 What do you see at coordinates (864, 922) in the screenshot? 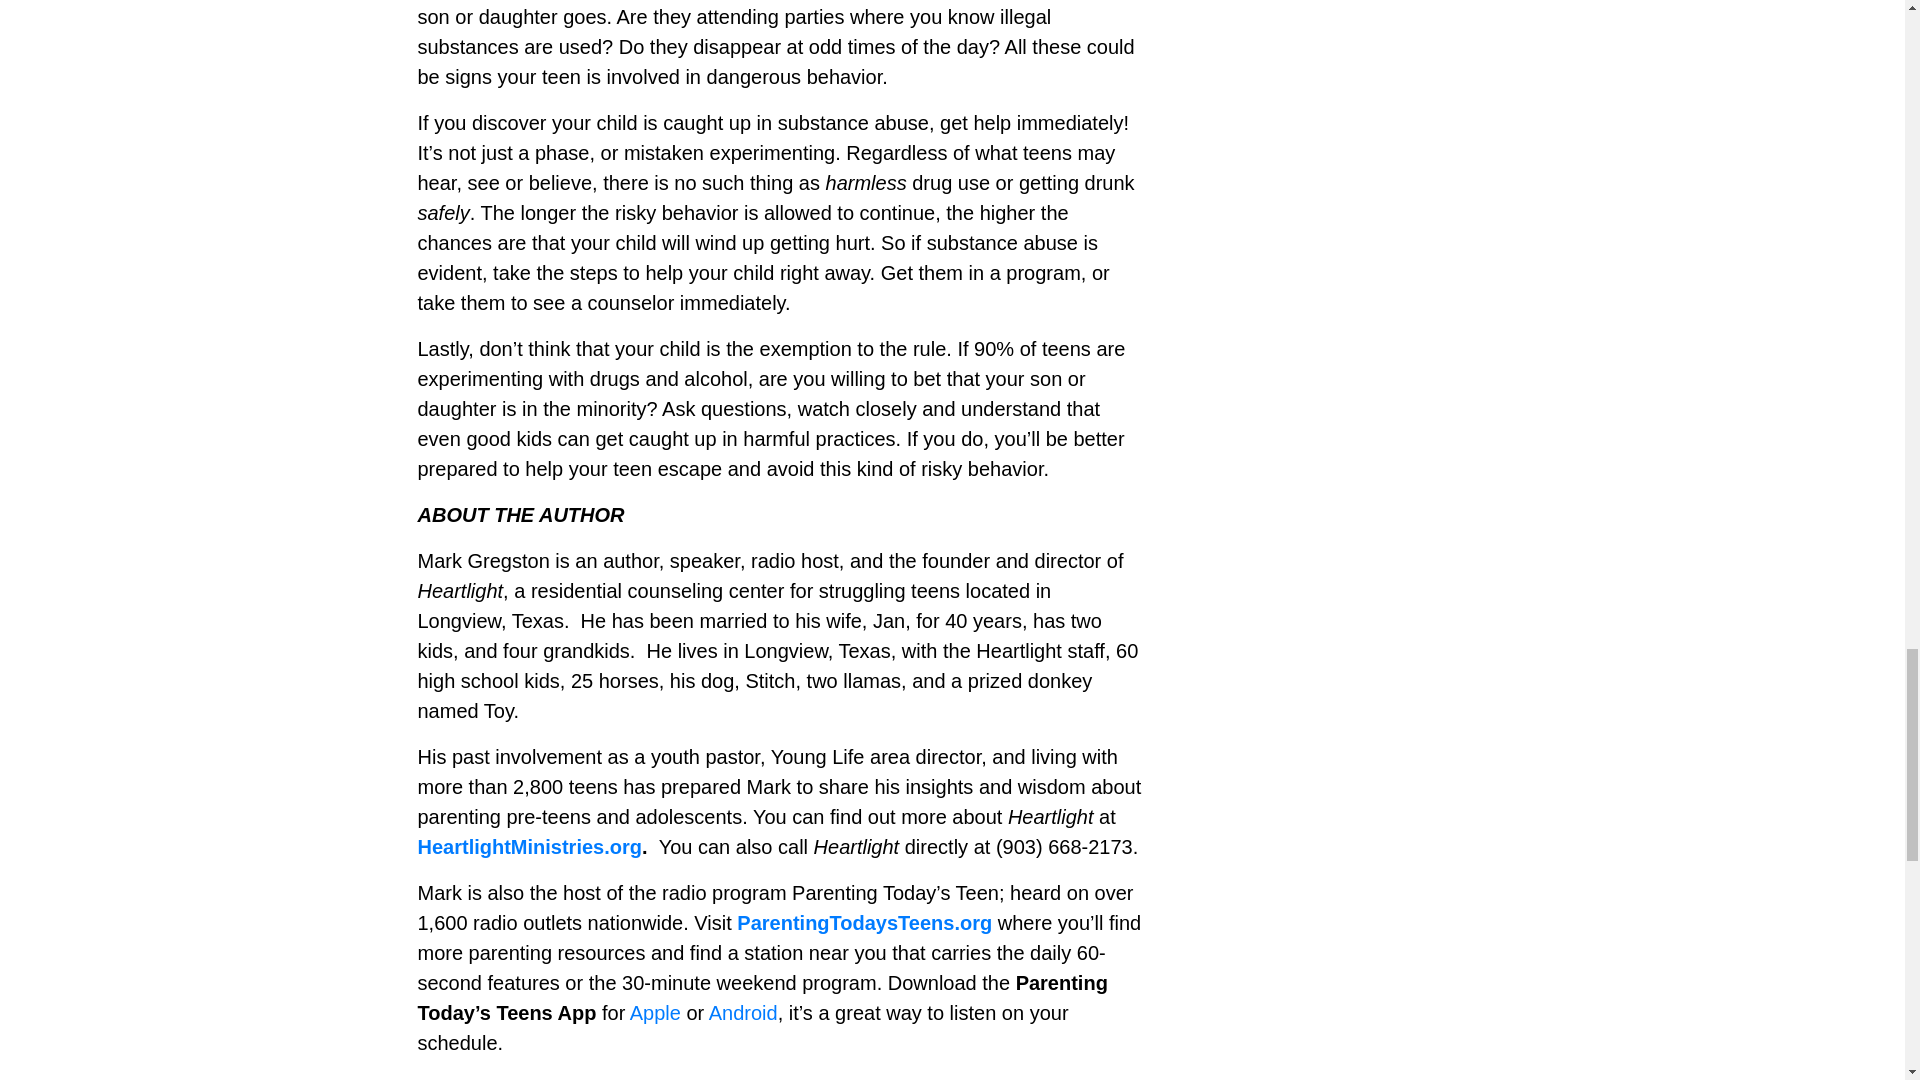
I see `ParentingTodaysTeens.org` at bounding box center [864, 922].